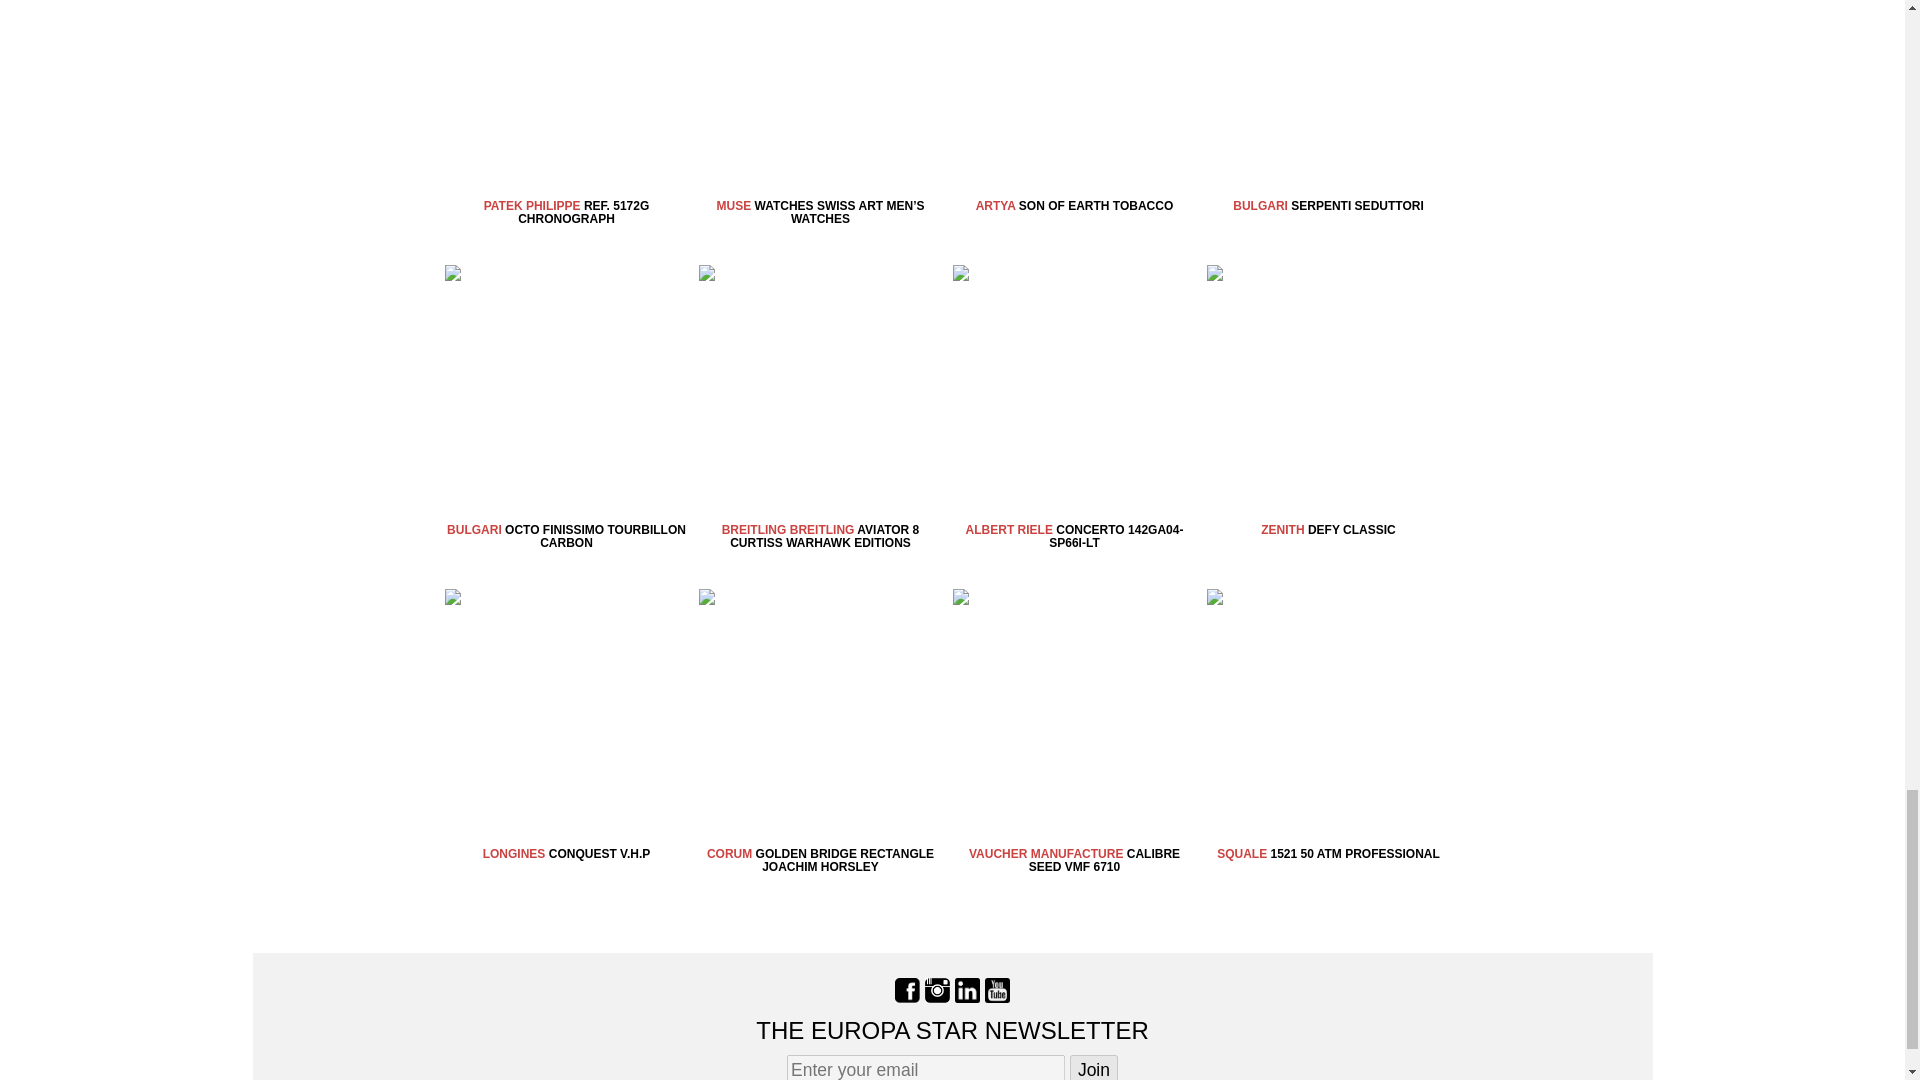 This screenshot has height=1080, width=1920. Describe the element at coordinates (906, 990) in the screenshot. I see `Facebook` at that location.